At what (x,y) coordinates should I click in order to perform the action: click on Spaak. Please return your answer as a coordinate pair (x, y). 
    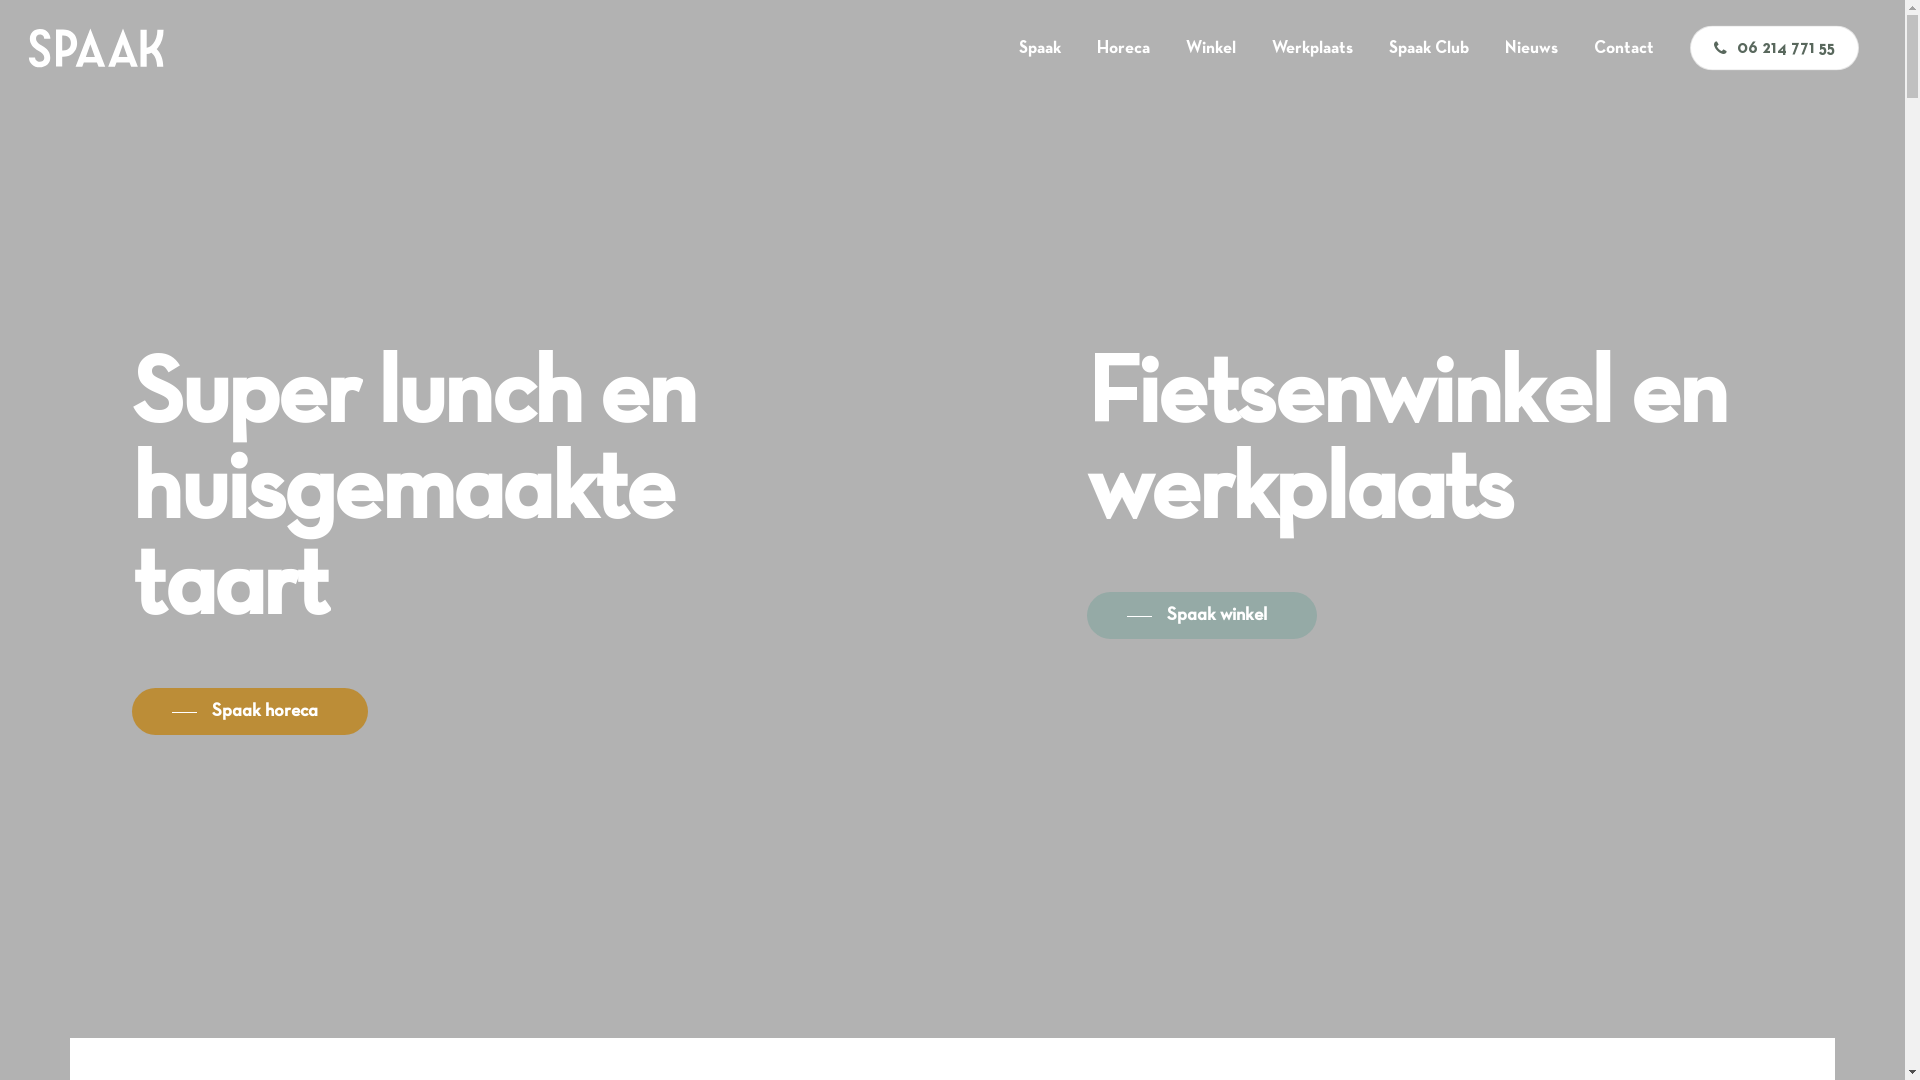
    Looking at the image, I should click on (1040, 48).